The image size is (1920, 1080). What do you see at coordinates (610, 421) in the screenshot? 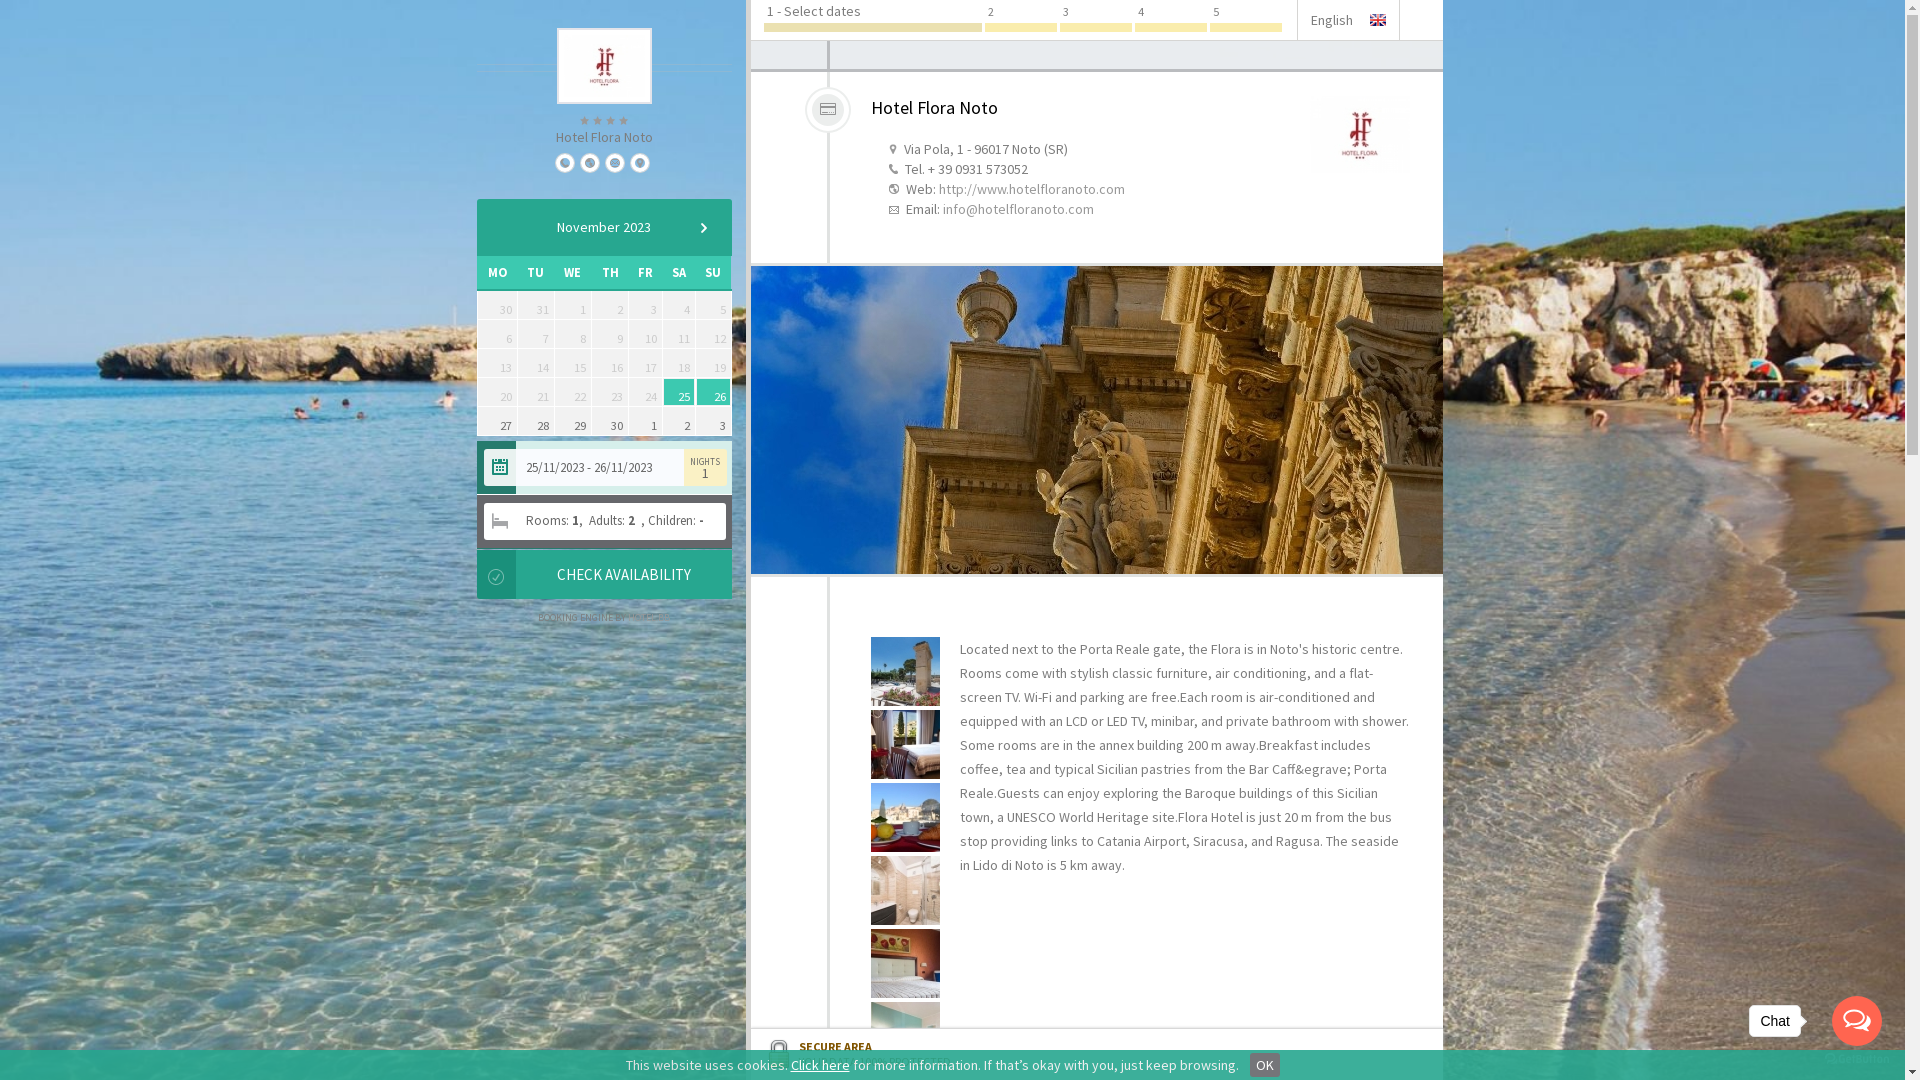
I see `30` at bounding box center [610, 421].